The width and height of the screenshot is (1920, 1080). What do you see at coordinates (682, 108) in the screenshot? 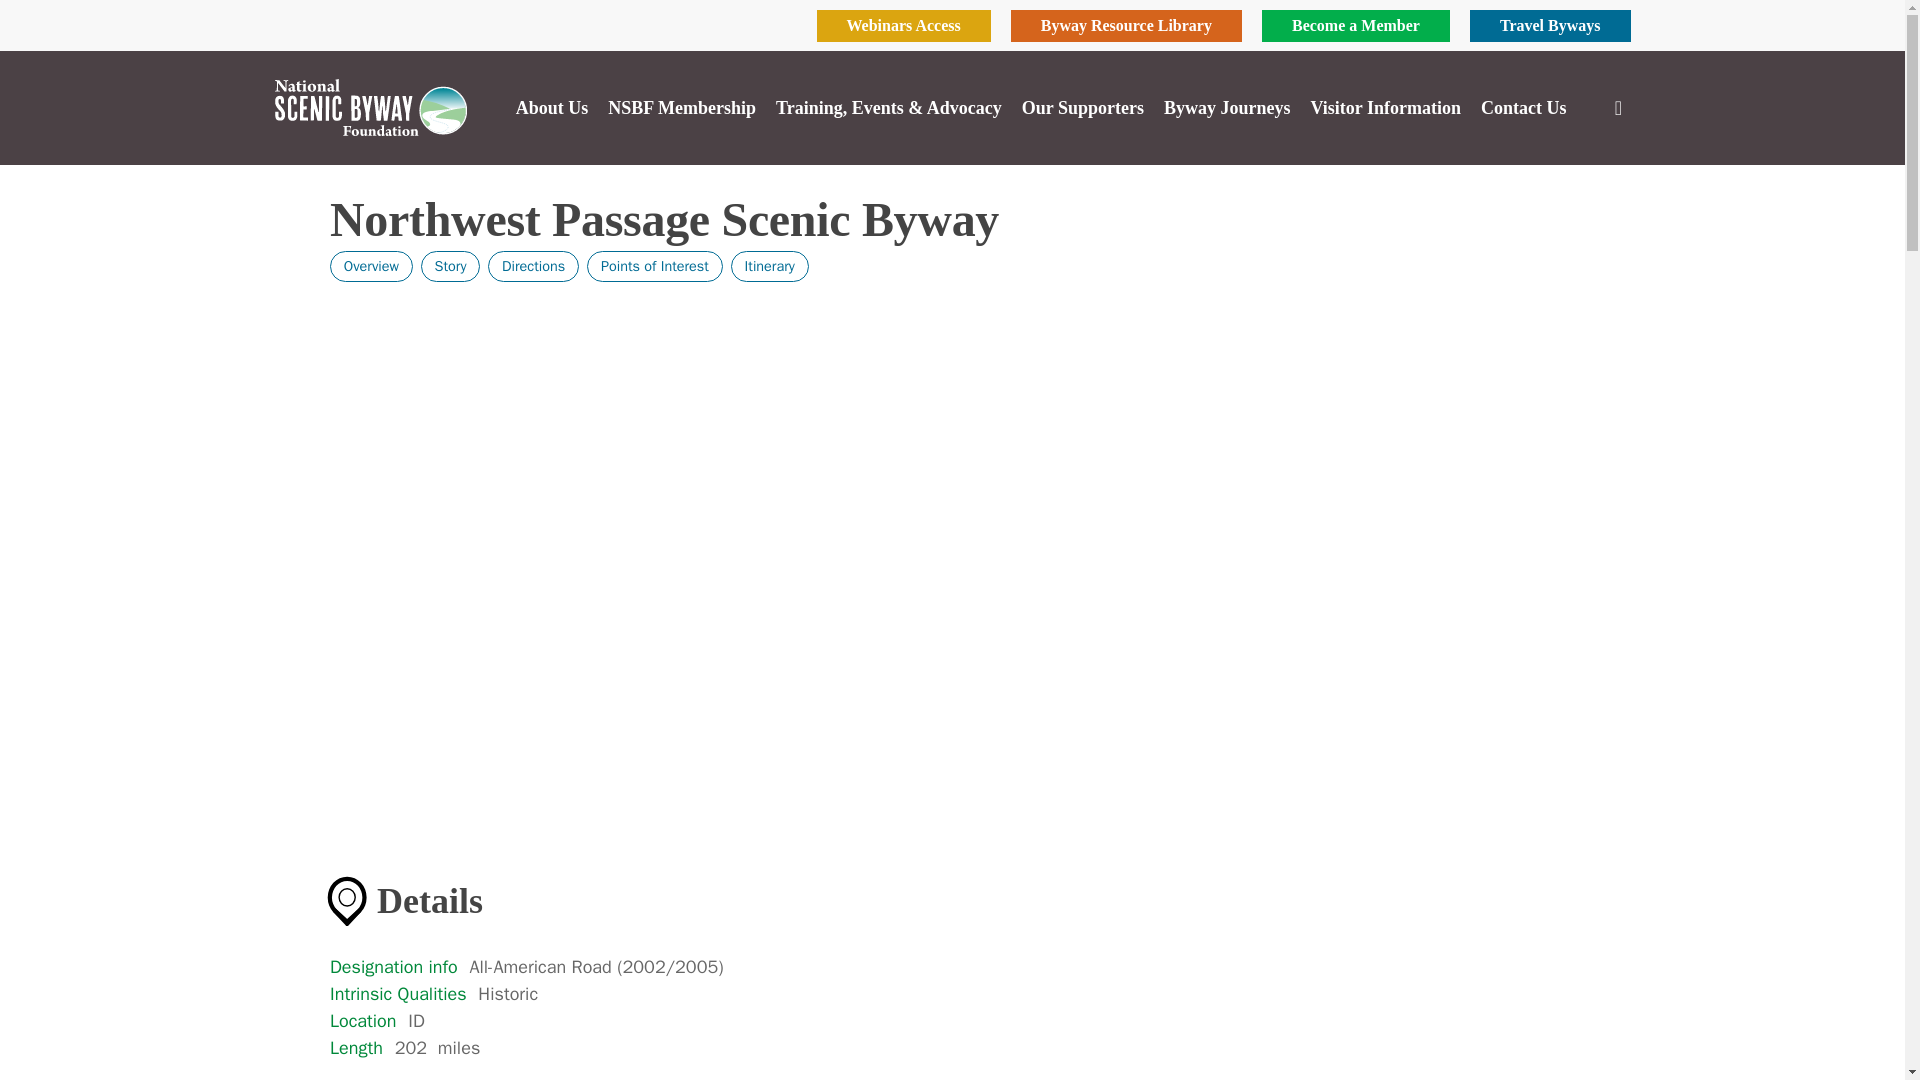
I see `Become a Member` at bounding box center [682, 108].